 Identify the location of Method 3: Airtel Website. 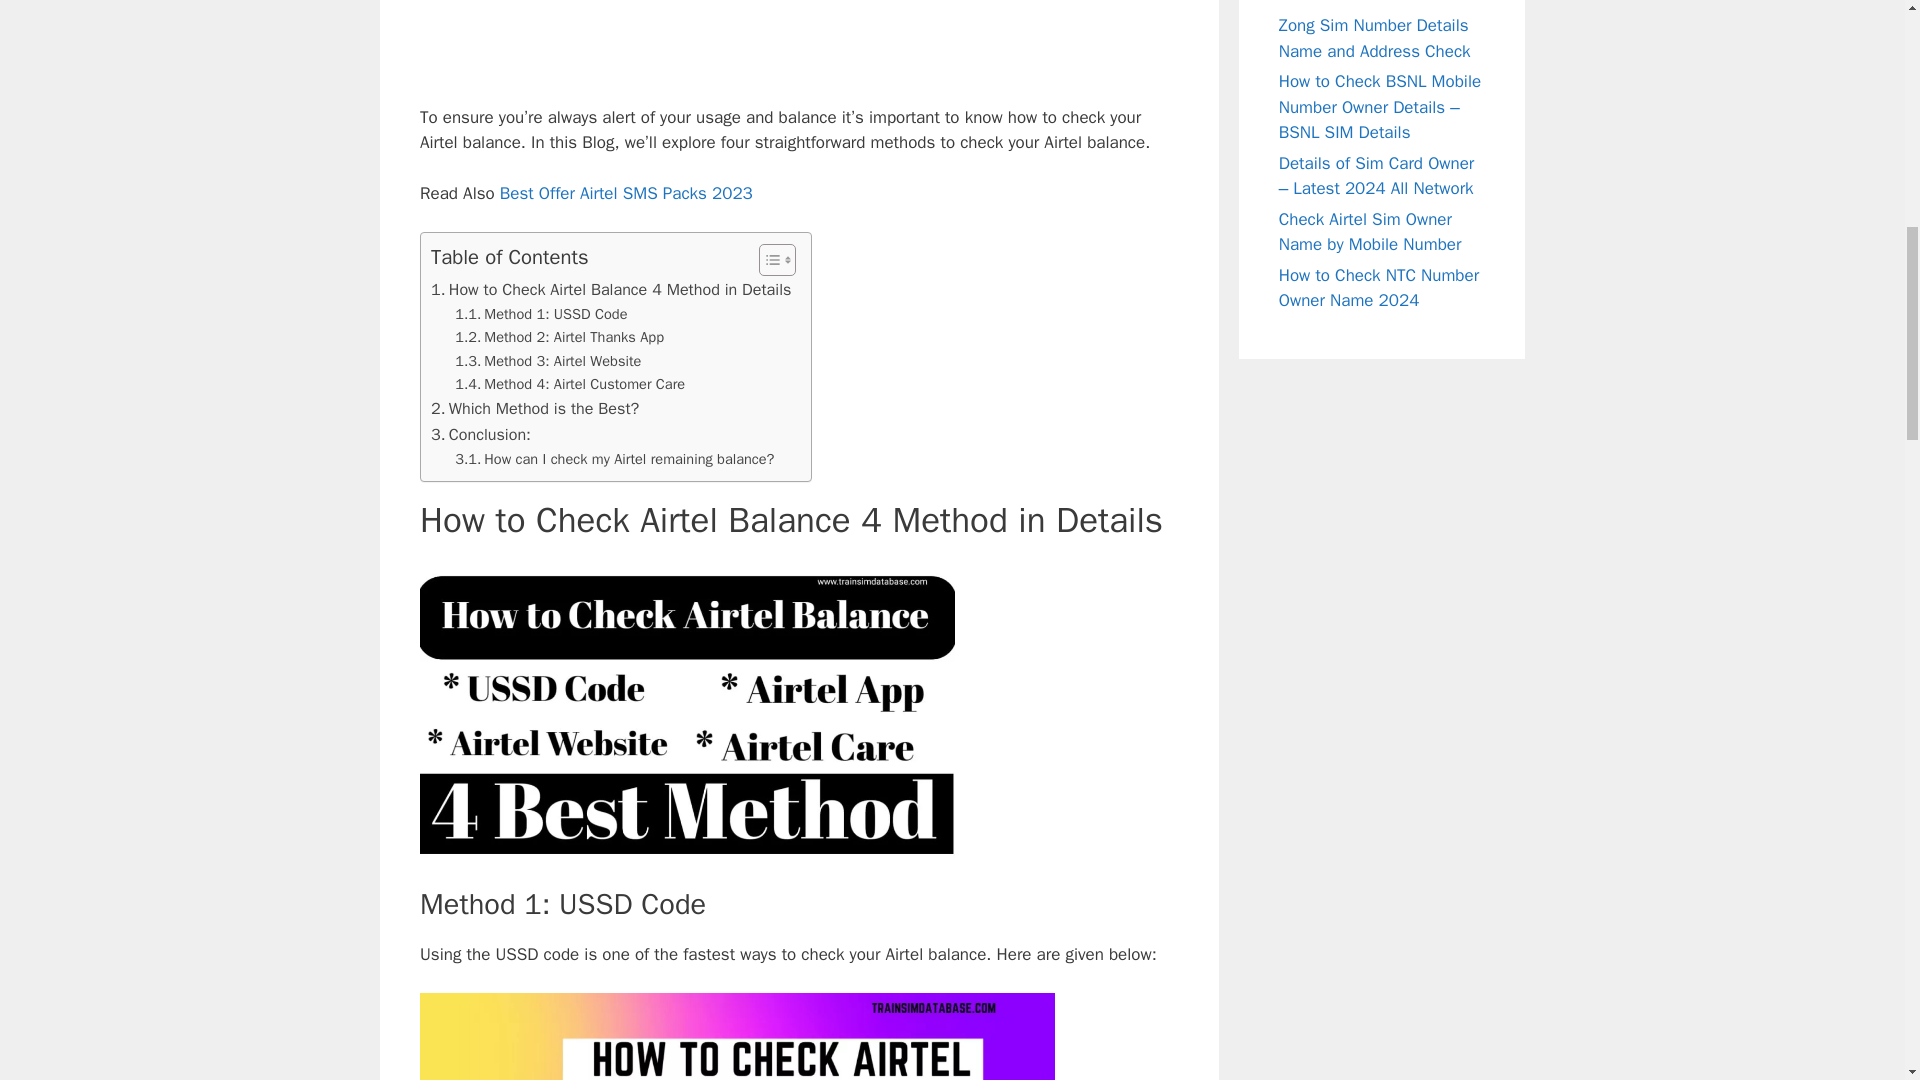
(548, 360).